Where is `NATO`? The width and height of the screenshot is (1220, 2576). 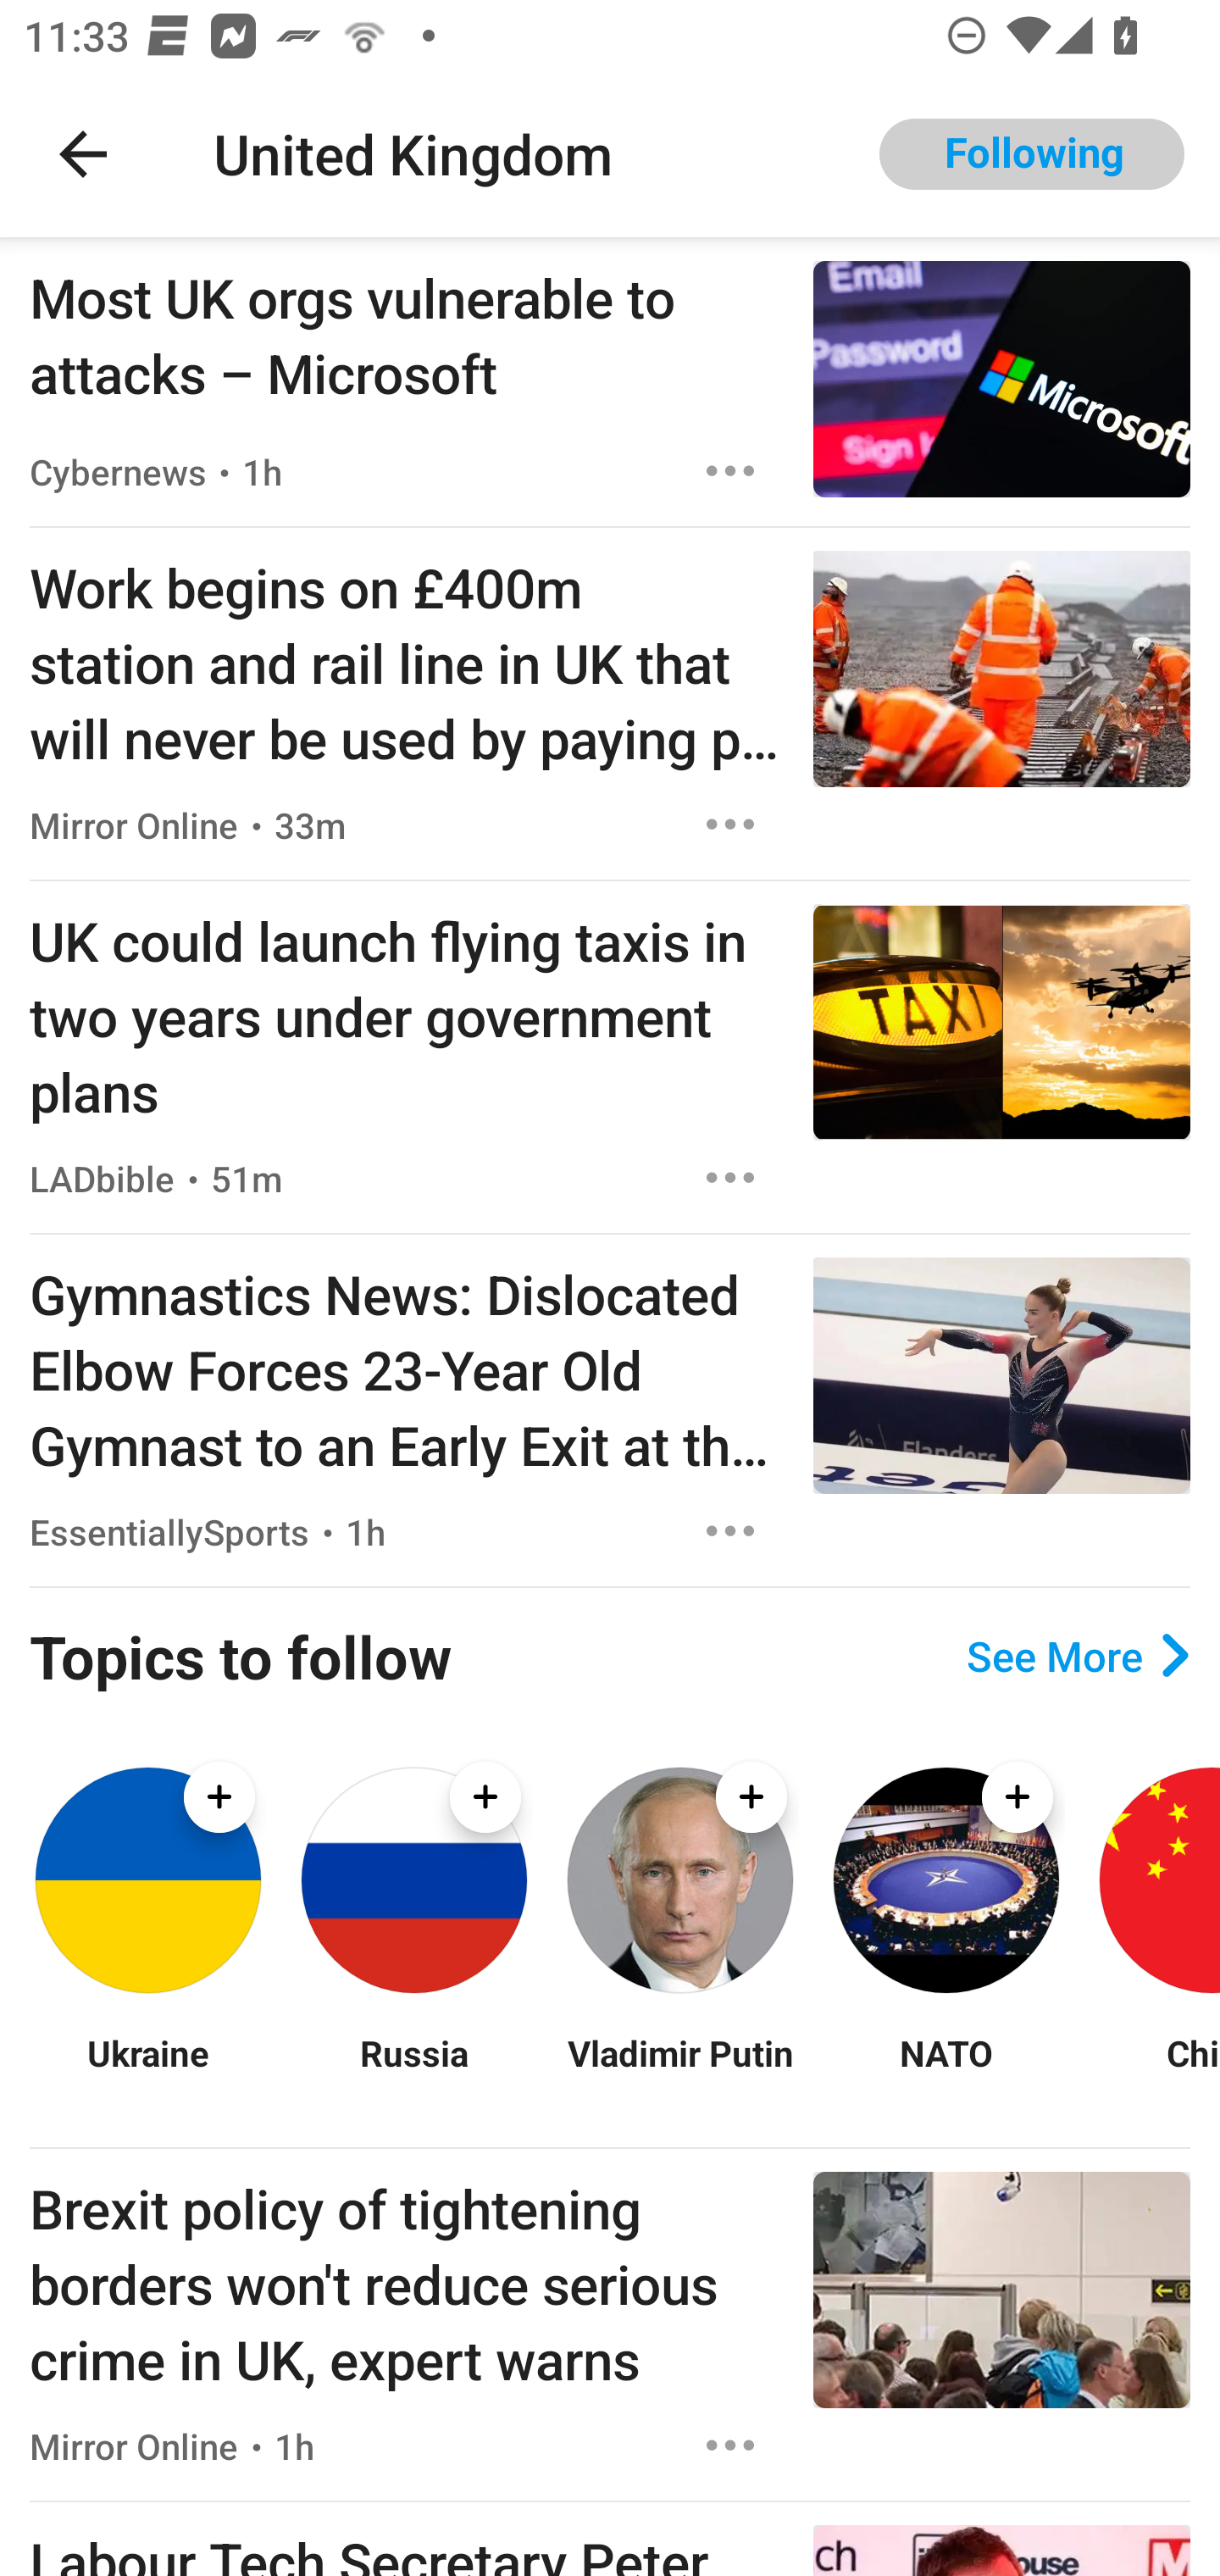 NATO is located at coordinates (945, 2073).